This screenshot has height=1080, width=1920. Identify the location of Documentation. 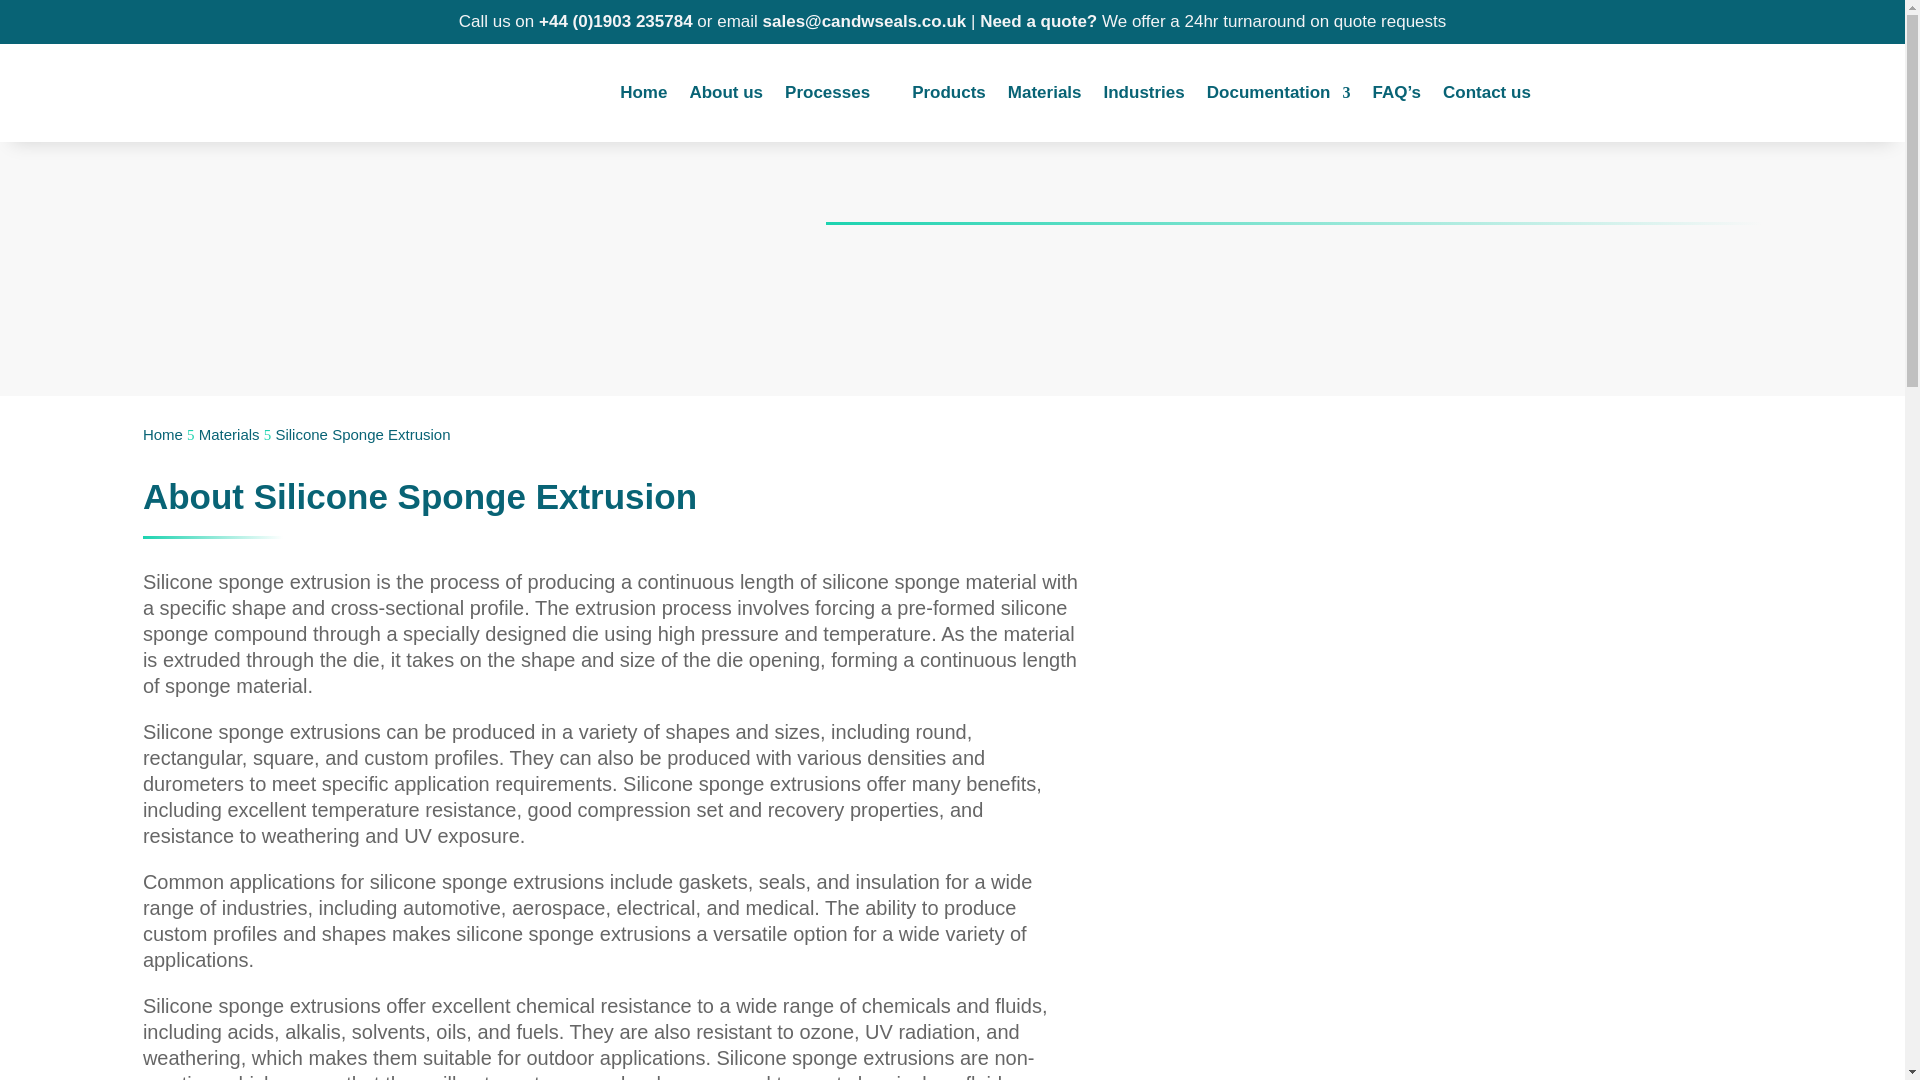
(1279, 97).